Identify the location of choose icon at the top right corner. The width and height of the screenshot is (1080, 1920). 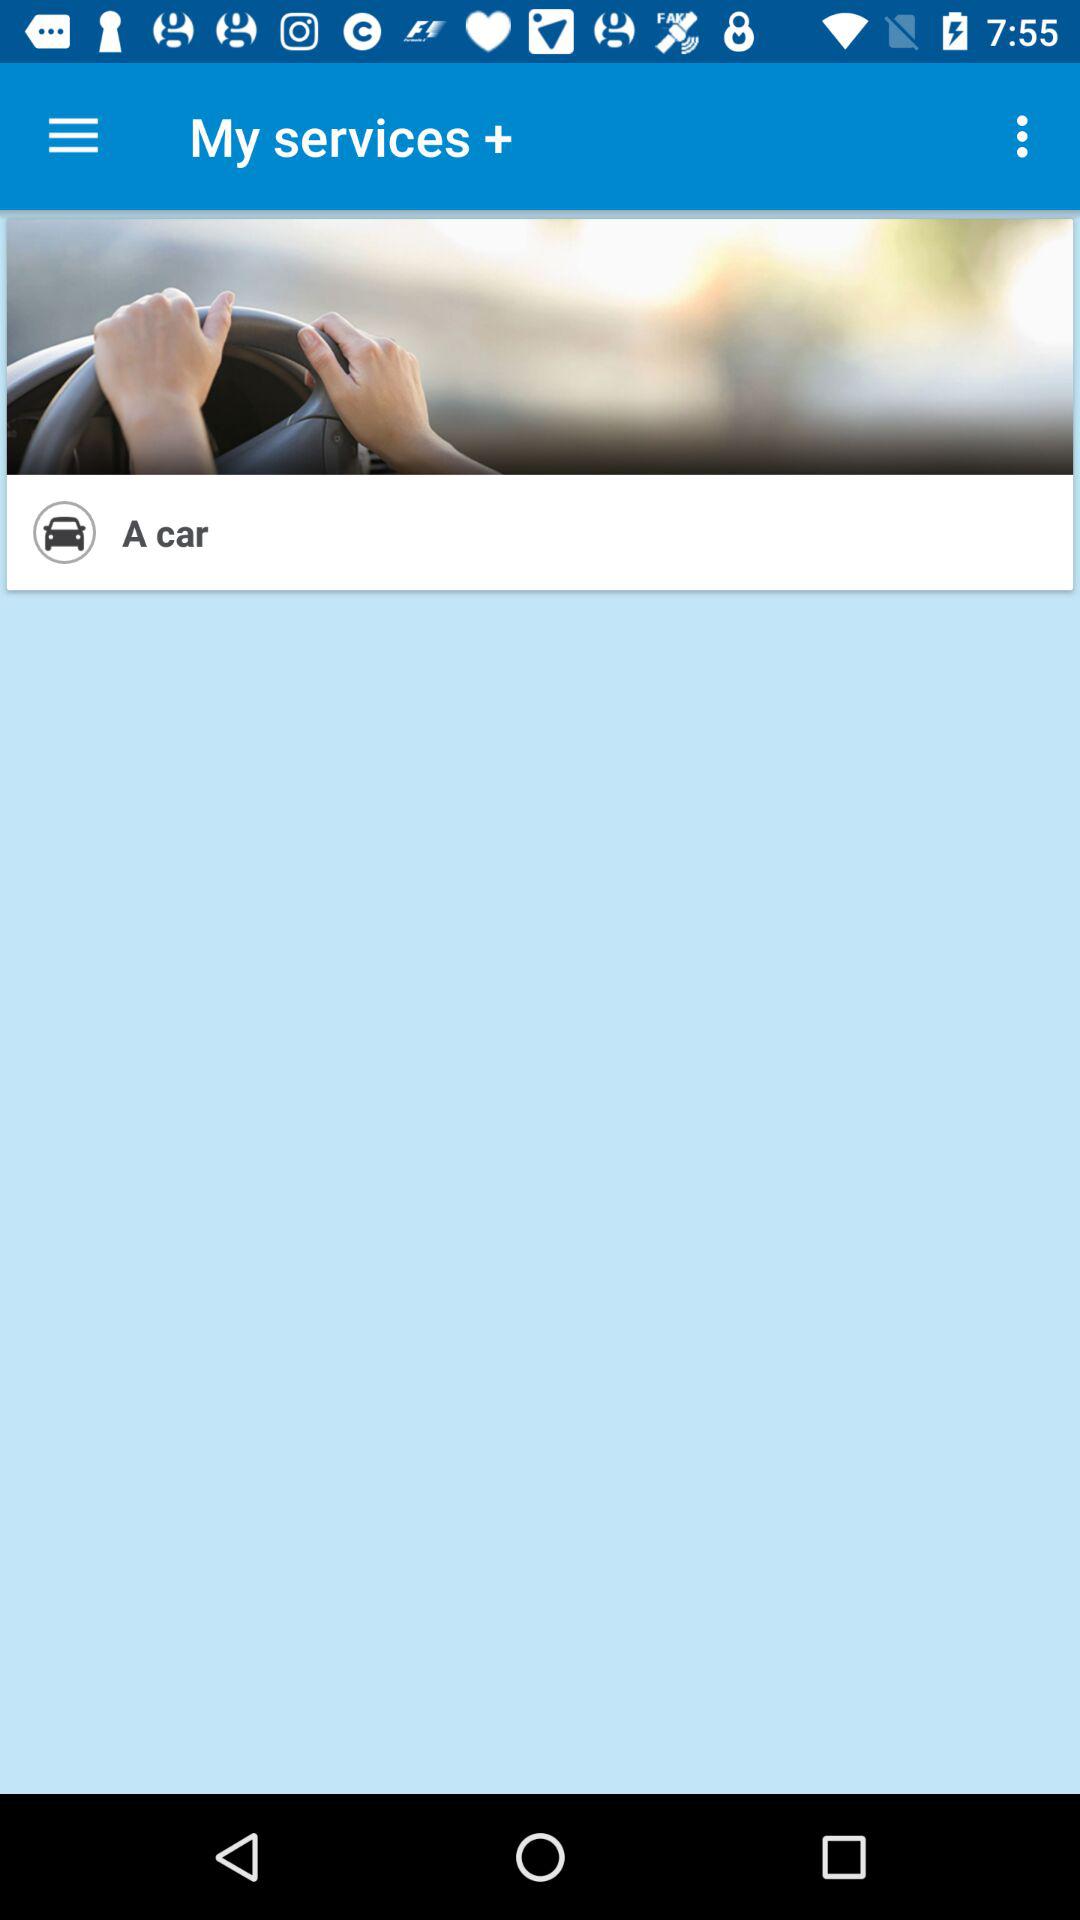
(1028, 136).